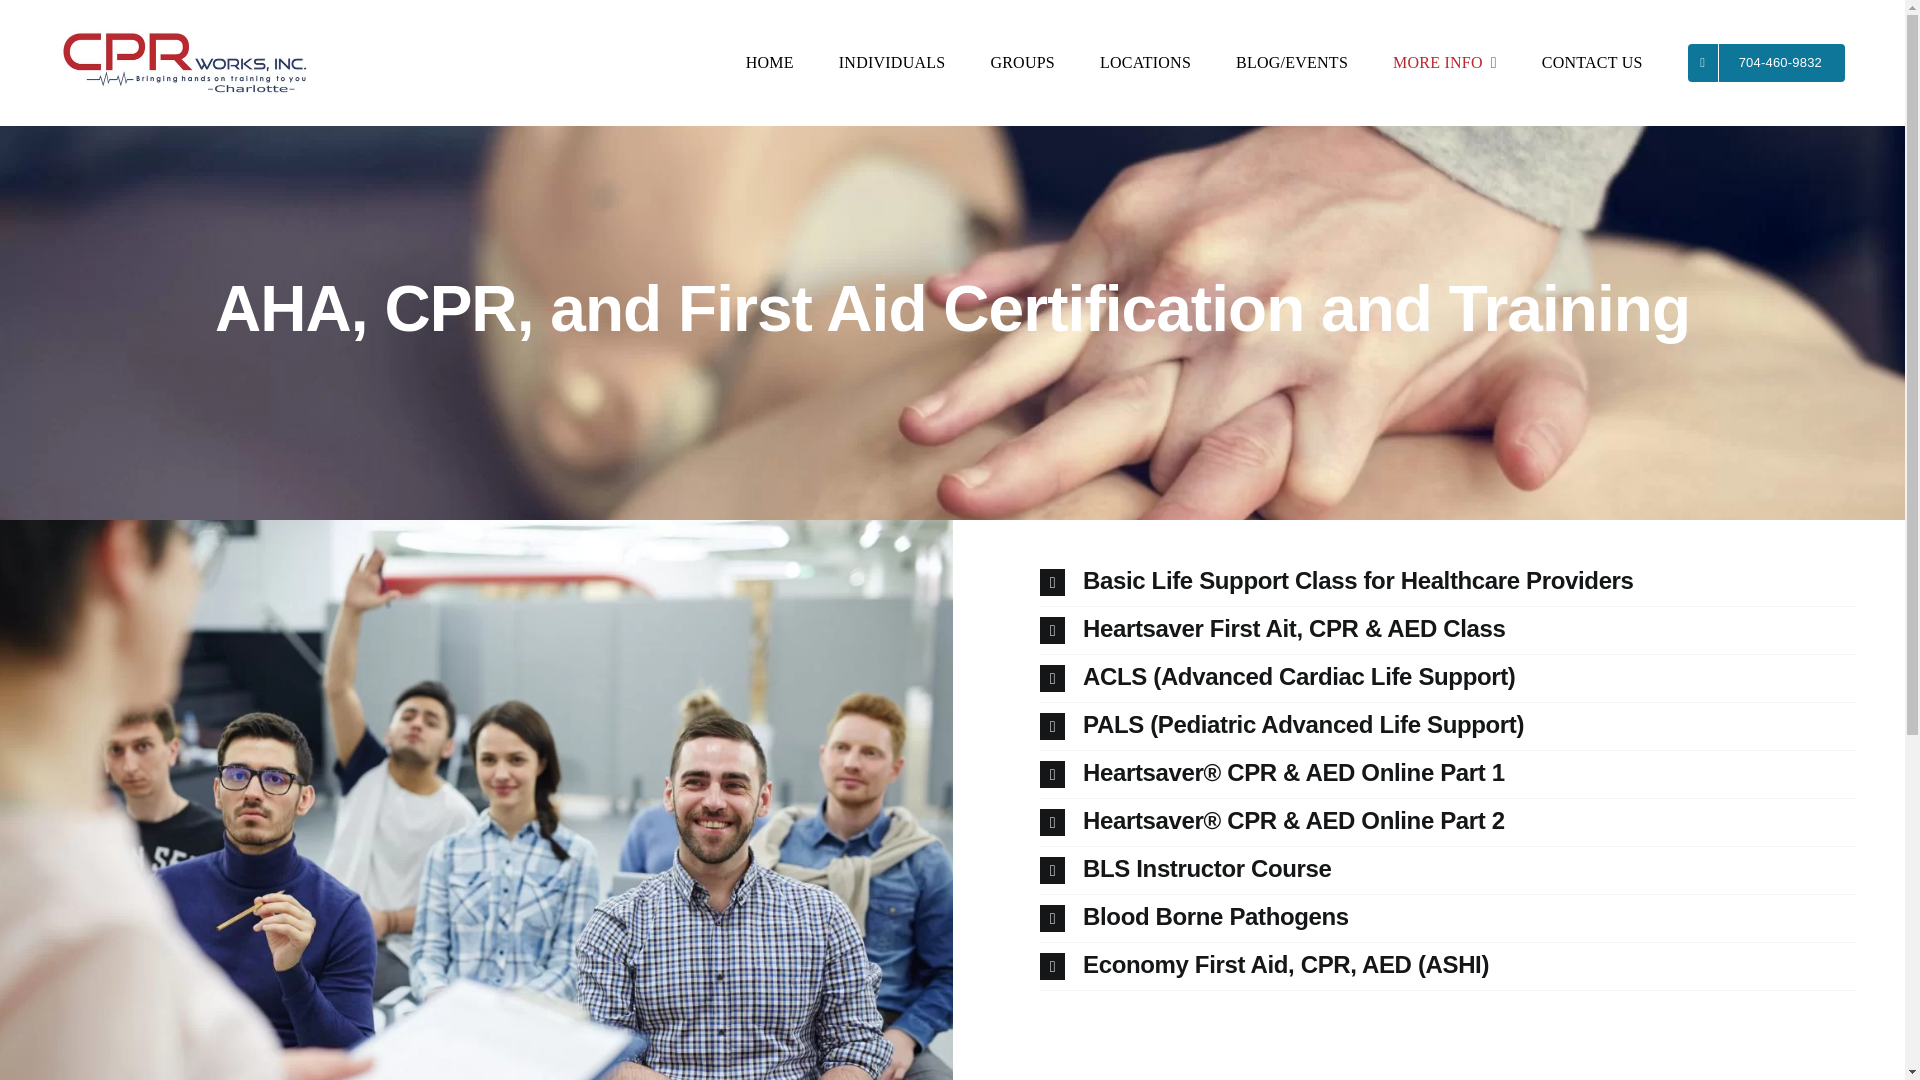 This screenshot has height=1080, width=1920. Describe the element at coordinates (892, 63) in the screenshot. I see `INDIVIDUALS` at that location.